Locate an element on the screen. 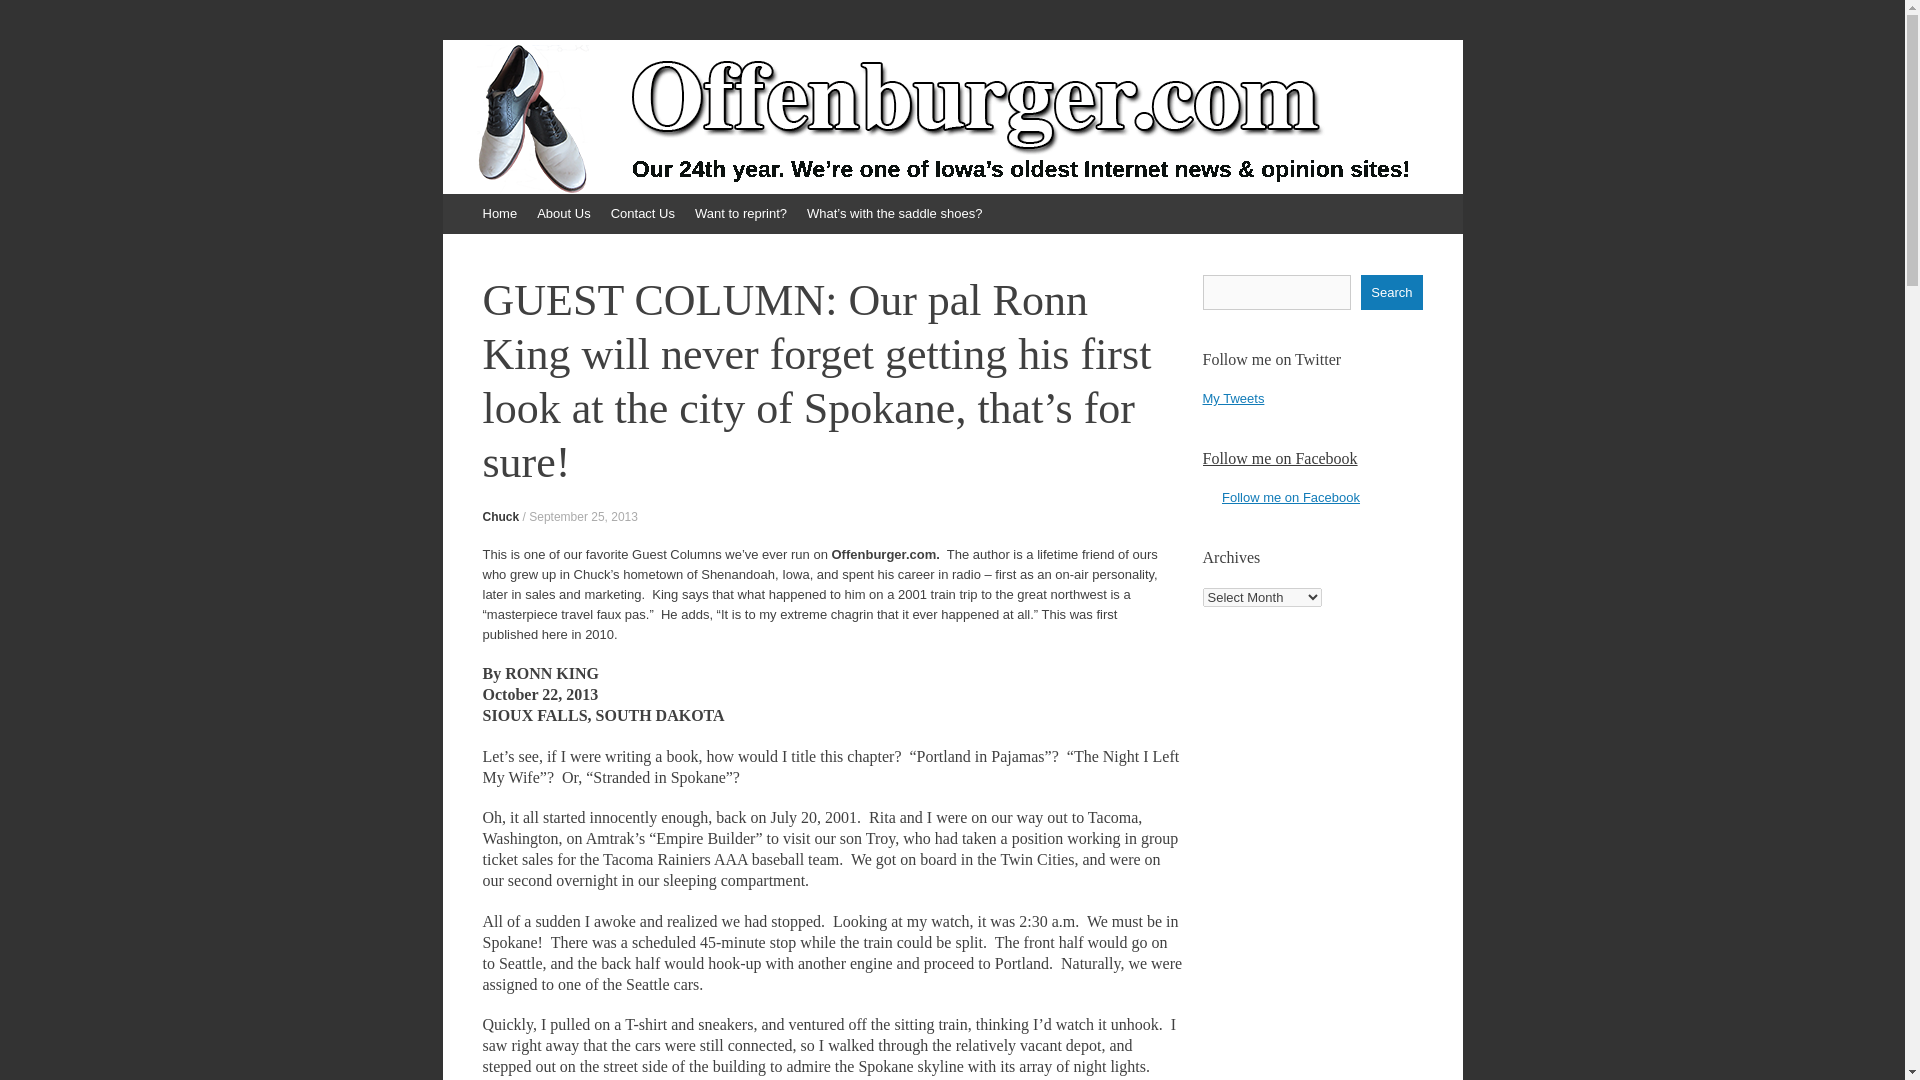  My Tweets is located at coordinates (1232, 398).